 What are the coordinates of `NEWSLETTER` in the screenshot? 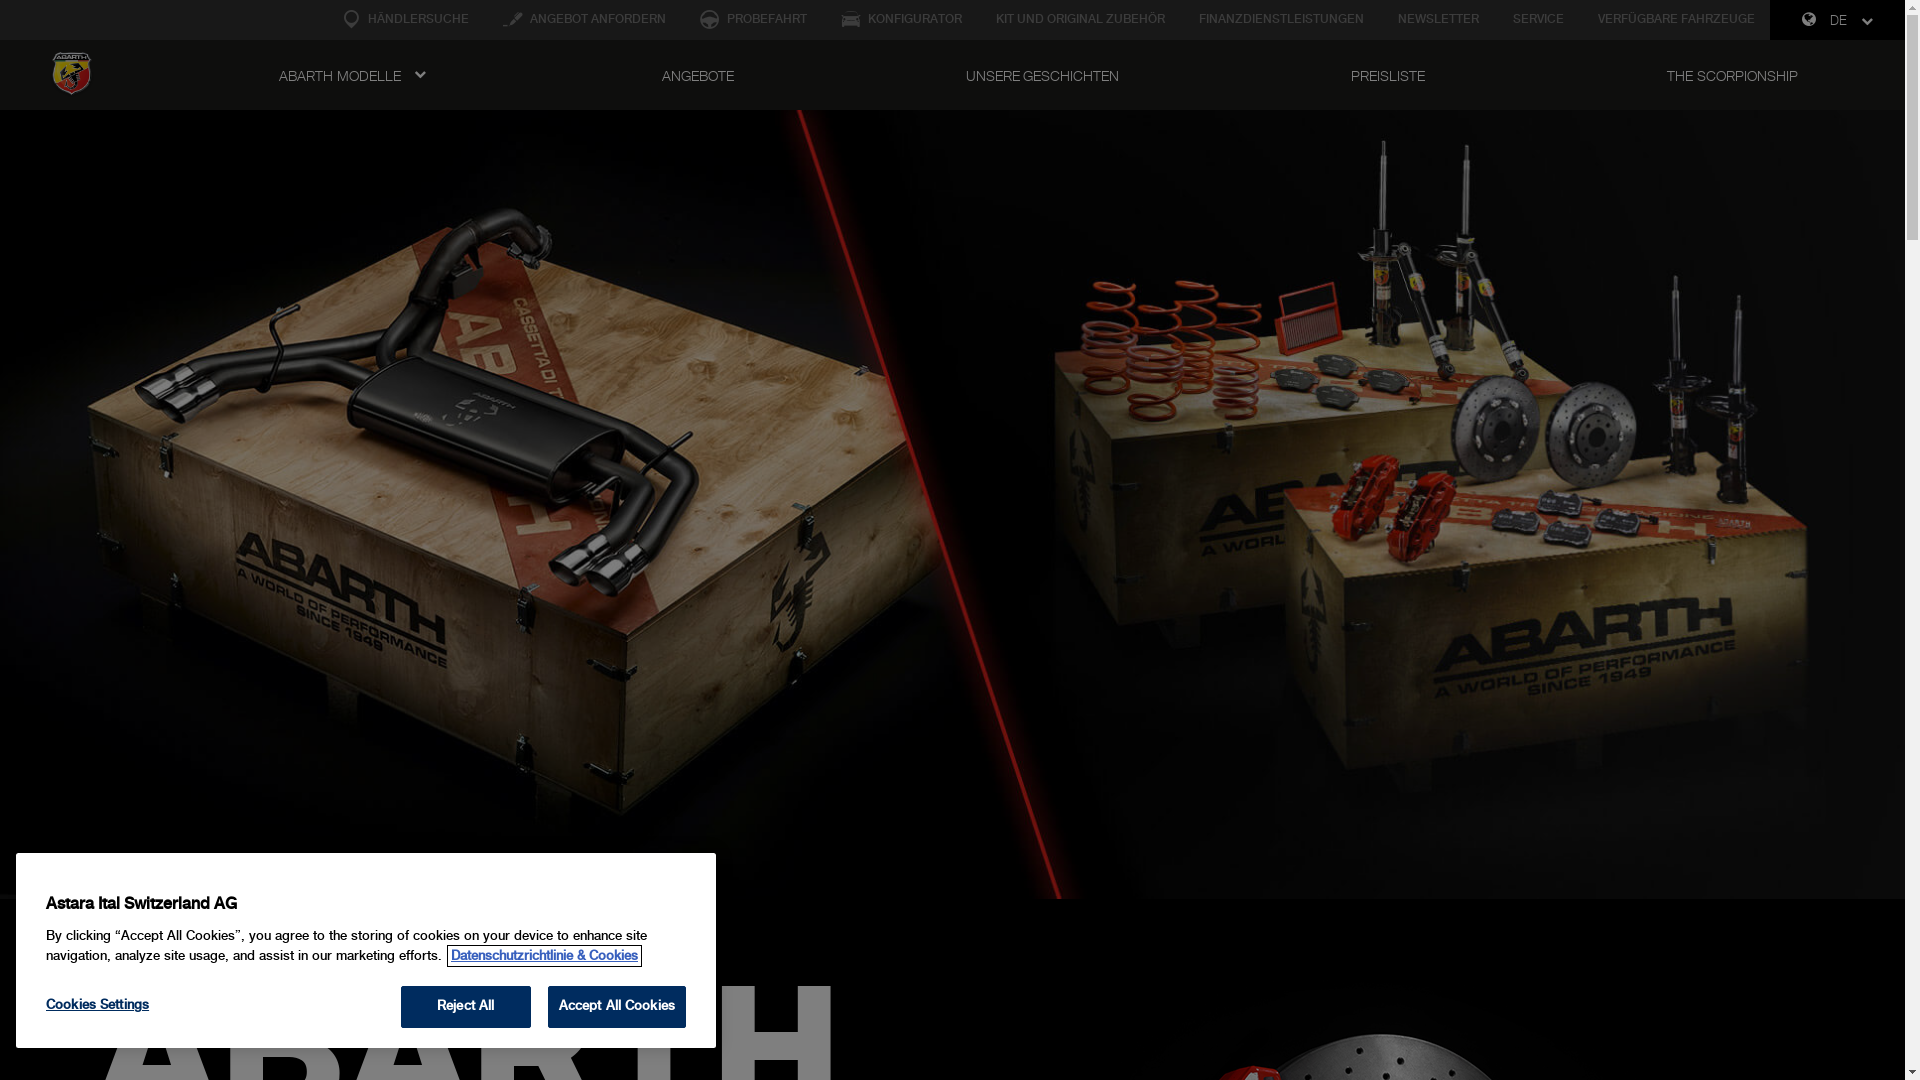 It's located at (1438, 20).